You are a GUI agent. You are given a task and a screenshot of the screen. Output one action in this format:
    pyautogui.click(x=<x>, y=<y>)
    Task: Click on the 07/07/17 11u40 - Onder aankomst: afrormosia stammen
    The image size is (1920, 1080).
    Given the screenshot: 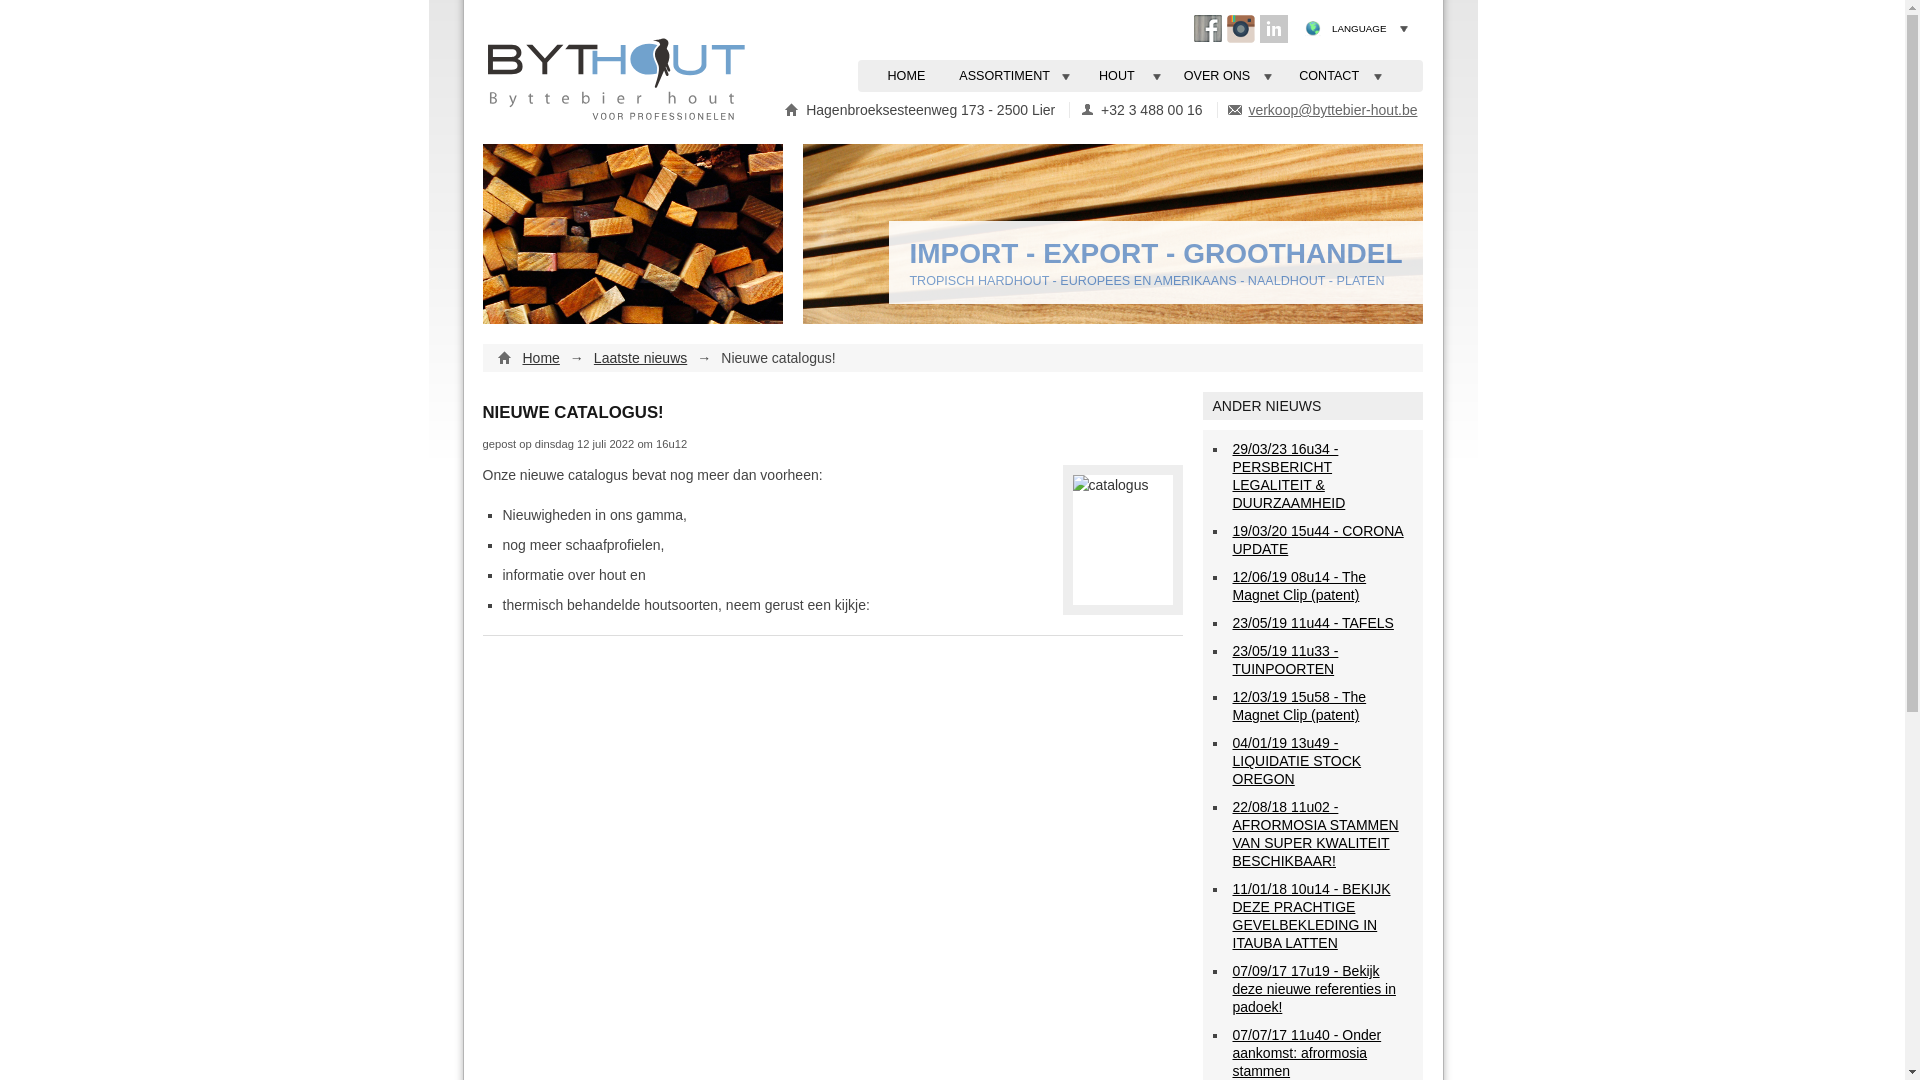 What is the action you would take?
    pyautogui.click(x=1306, y=1053)
    